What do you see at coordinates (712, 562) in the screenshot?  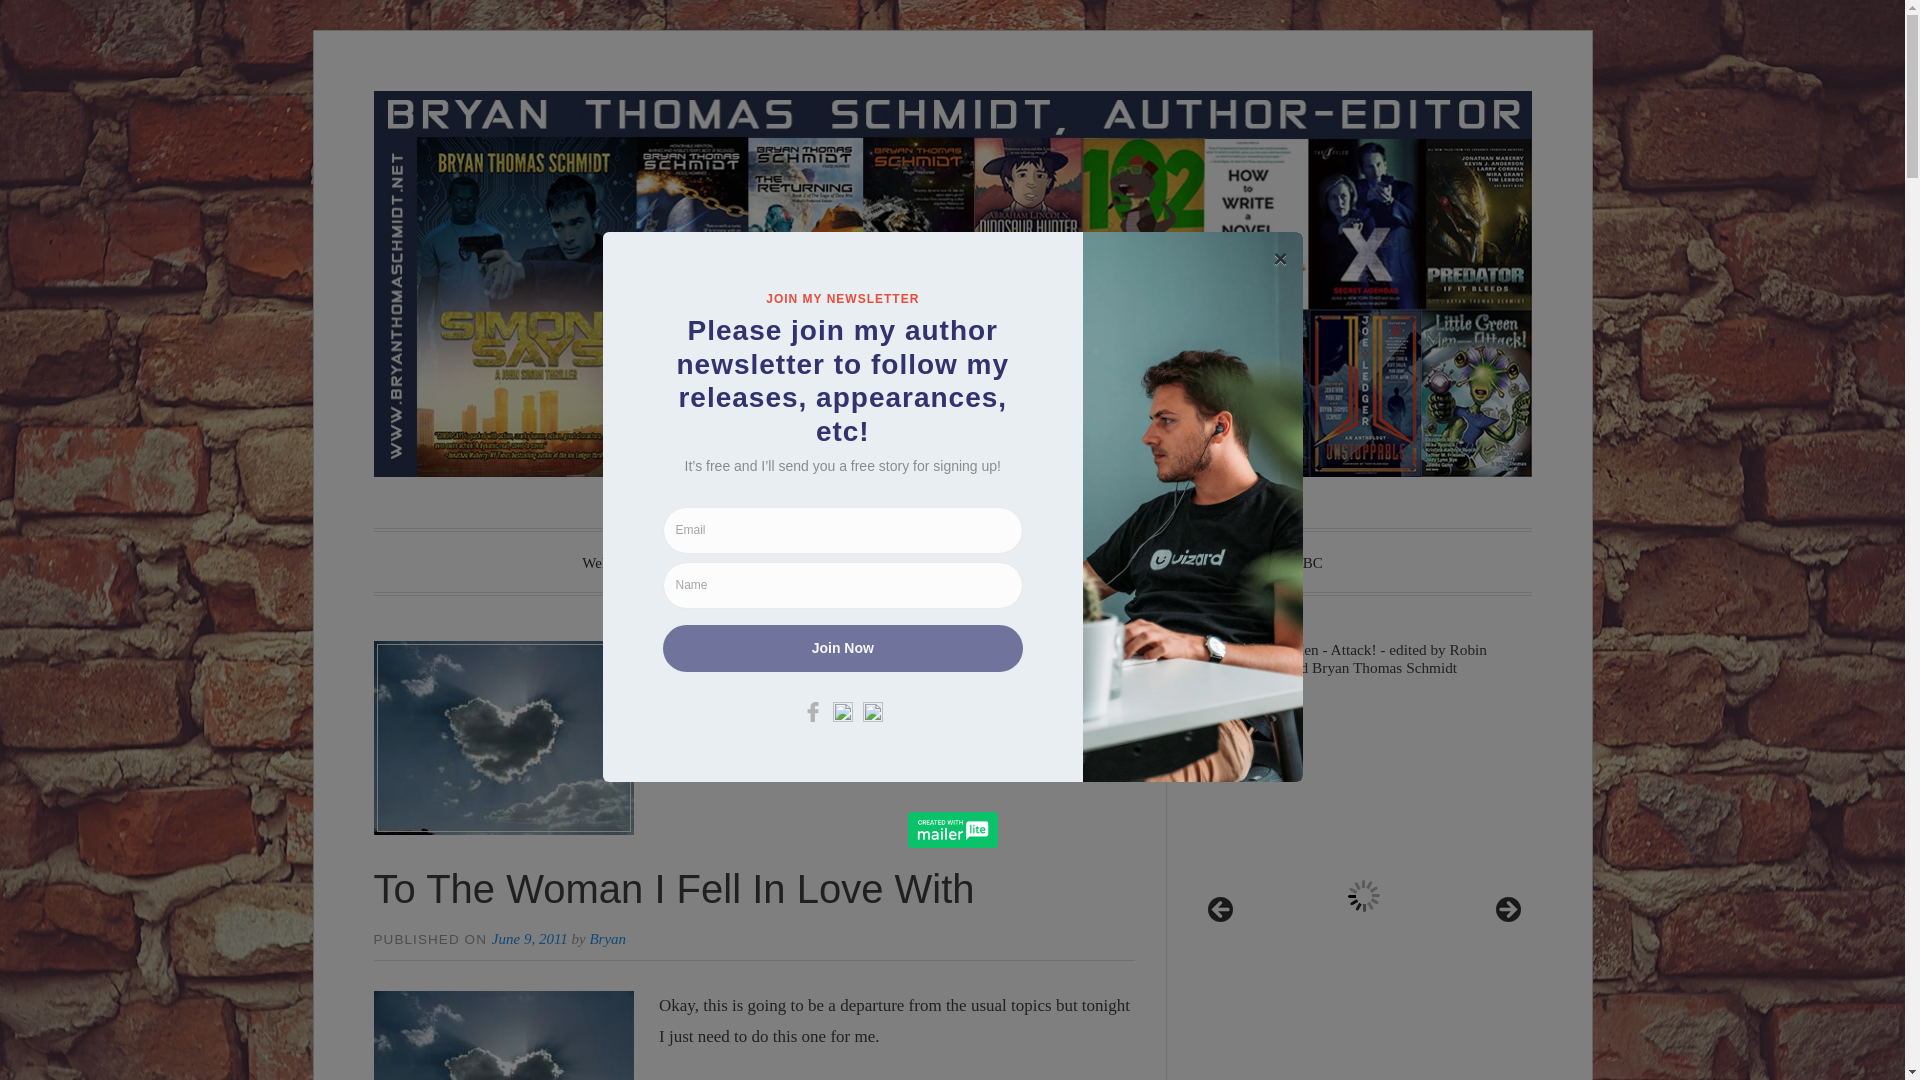 I see `Works` at bounding box center [712, 562].